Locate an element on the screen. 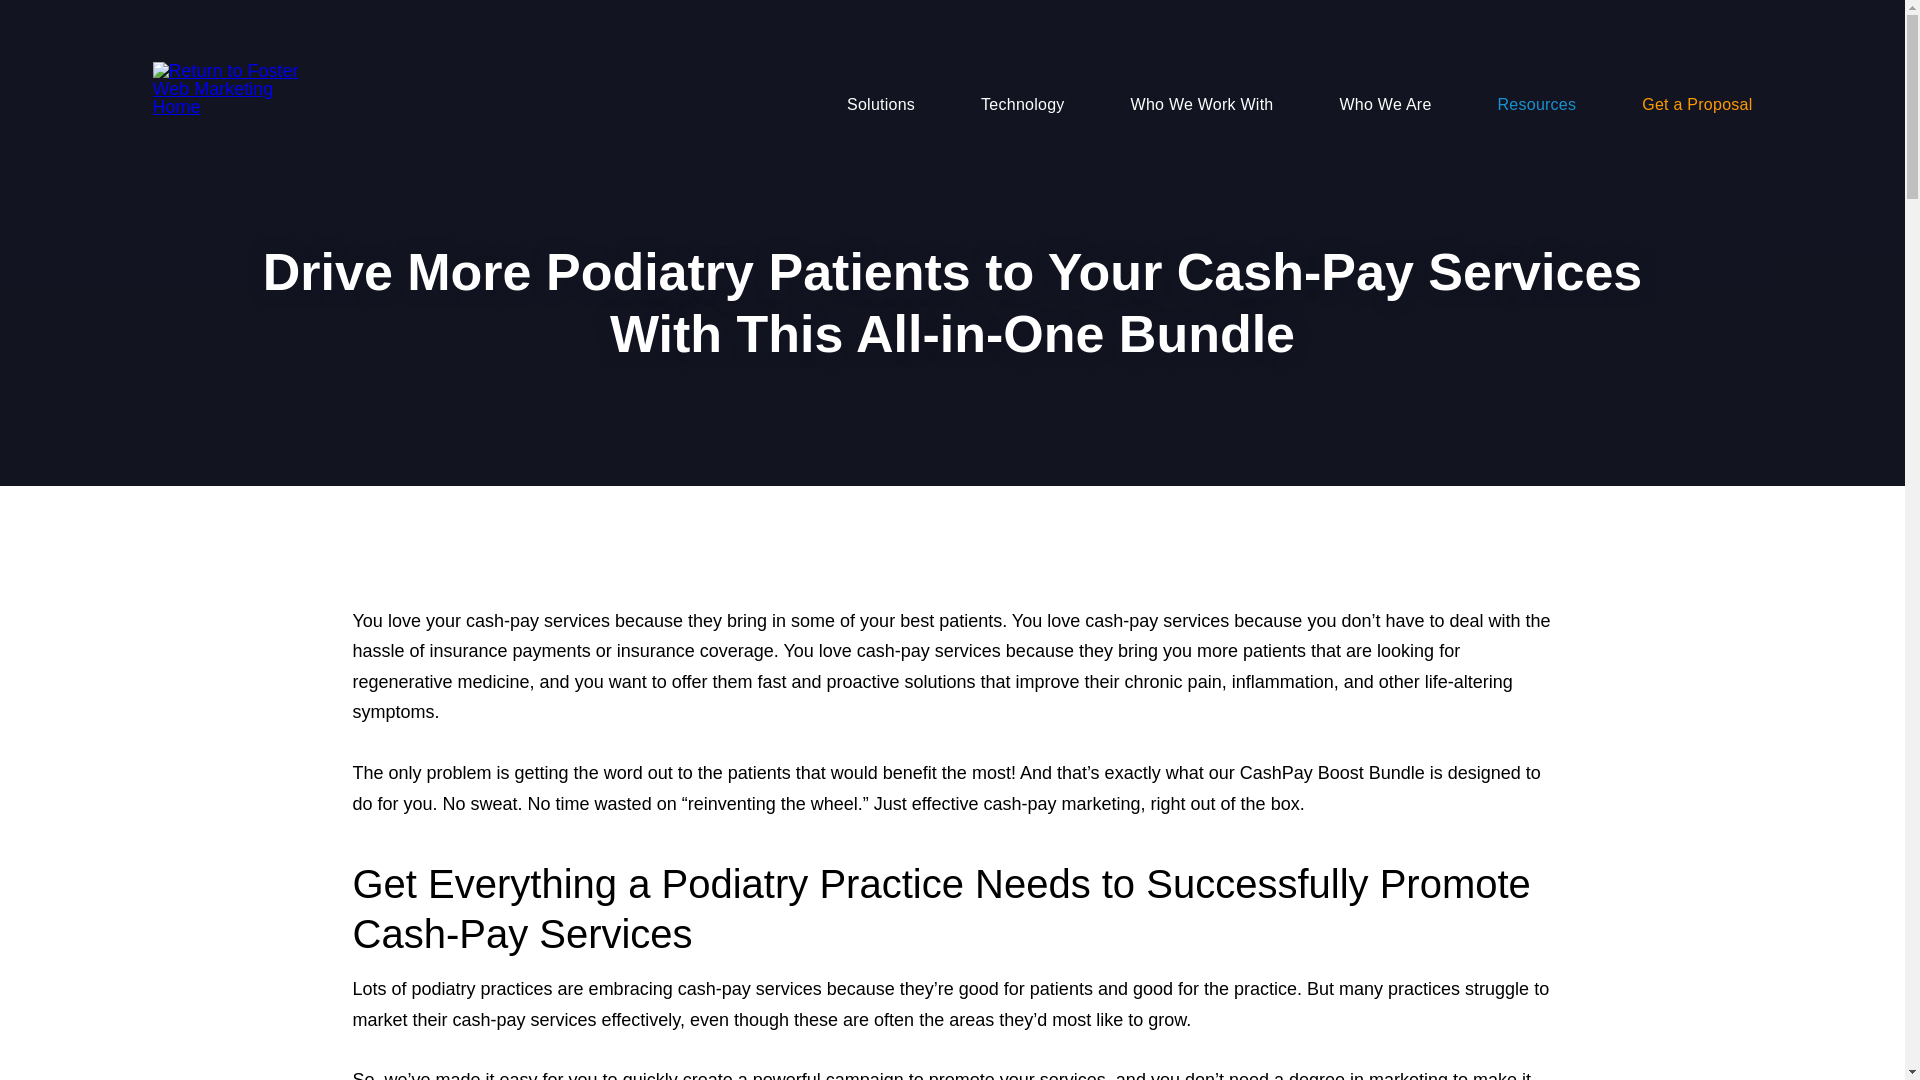  Who We Are is located at coordinates (1353, 106).